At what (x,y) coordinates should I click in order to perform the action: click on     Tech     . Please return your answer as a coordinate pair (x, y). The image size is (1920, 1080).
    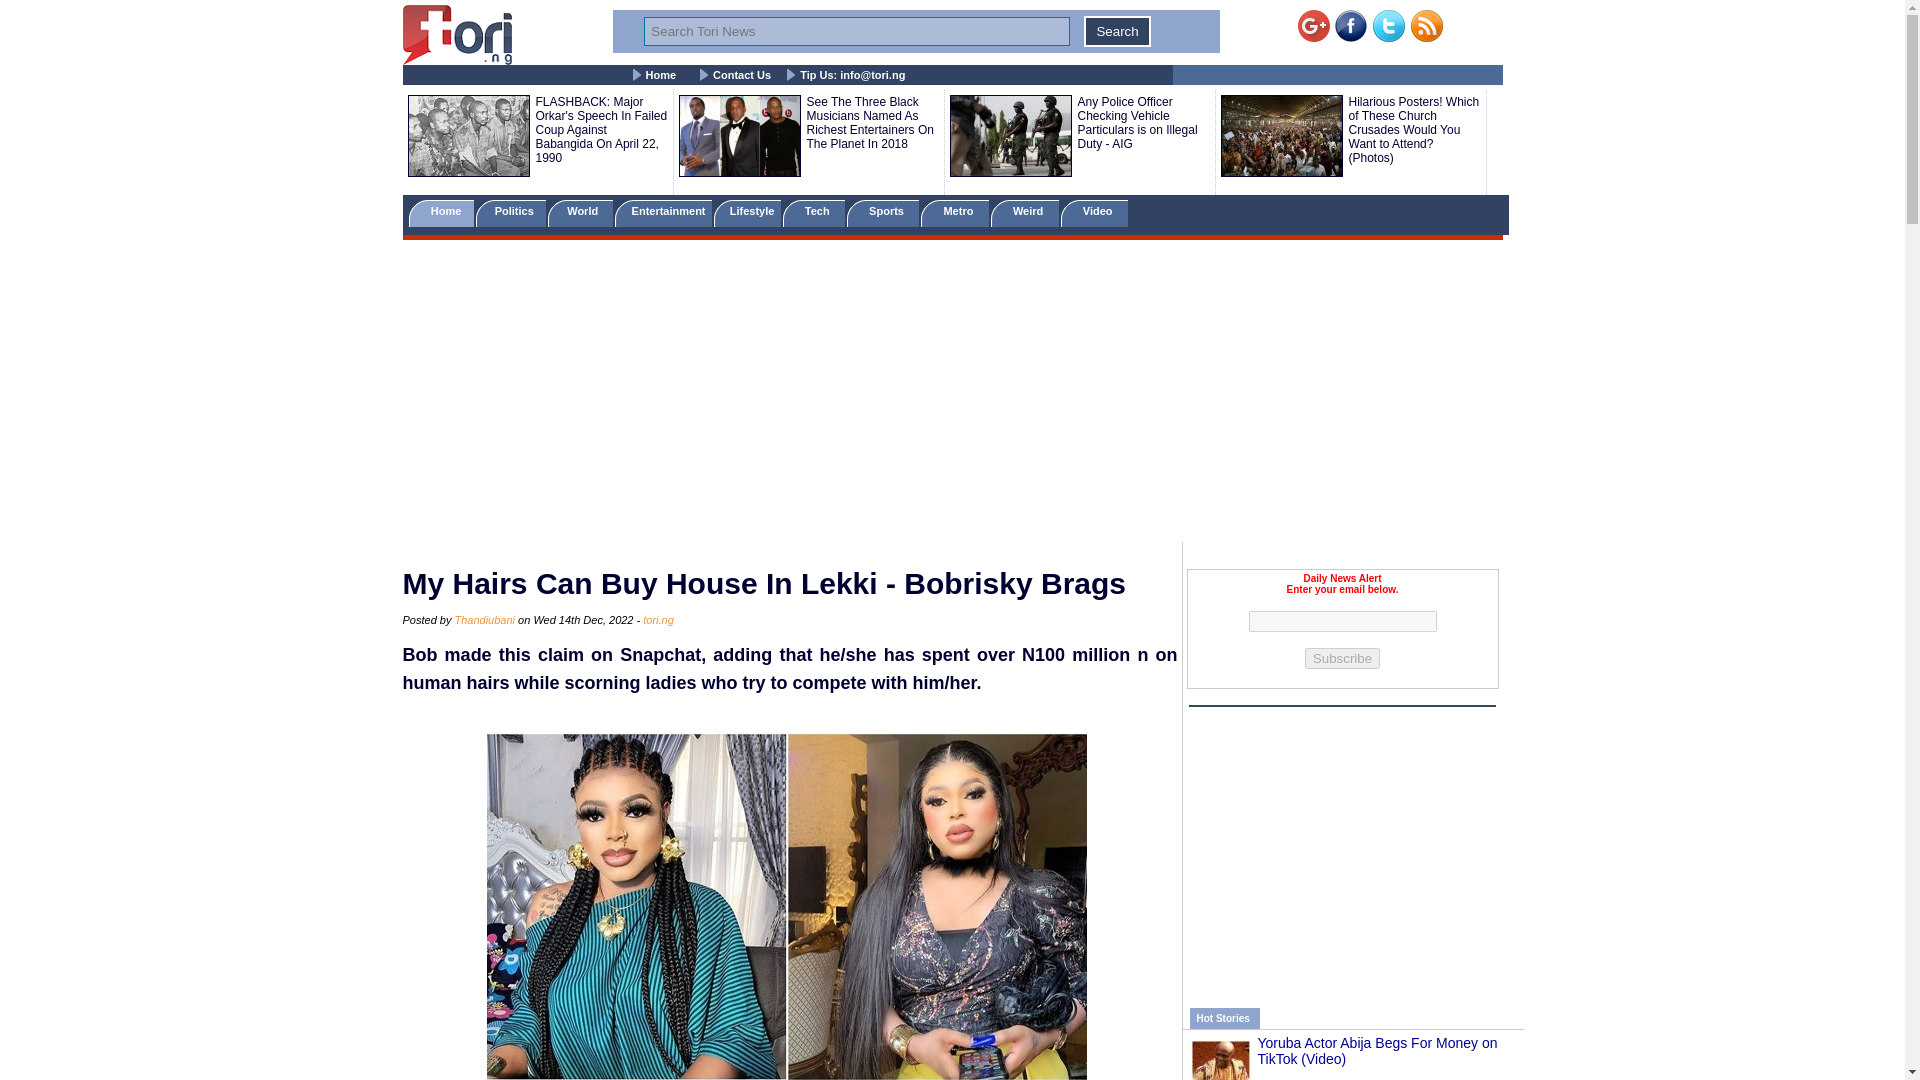
    Looking at the image, I should click on (814, 212).